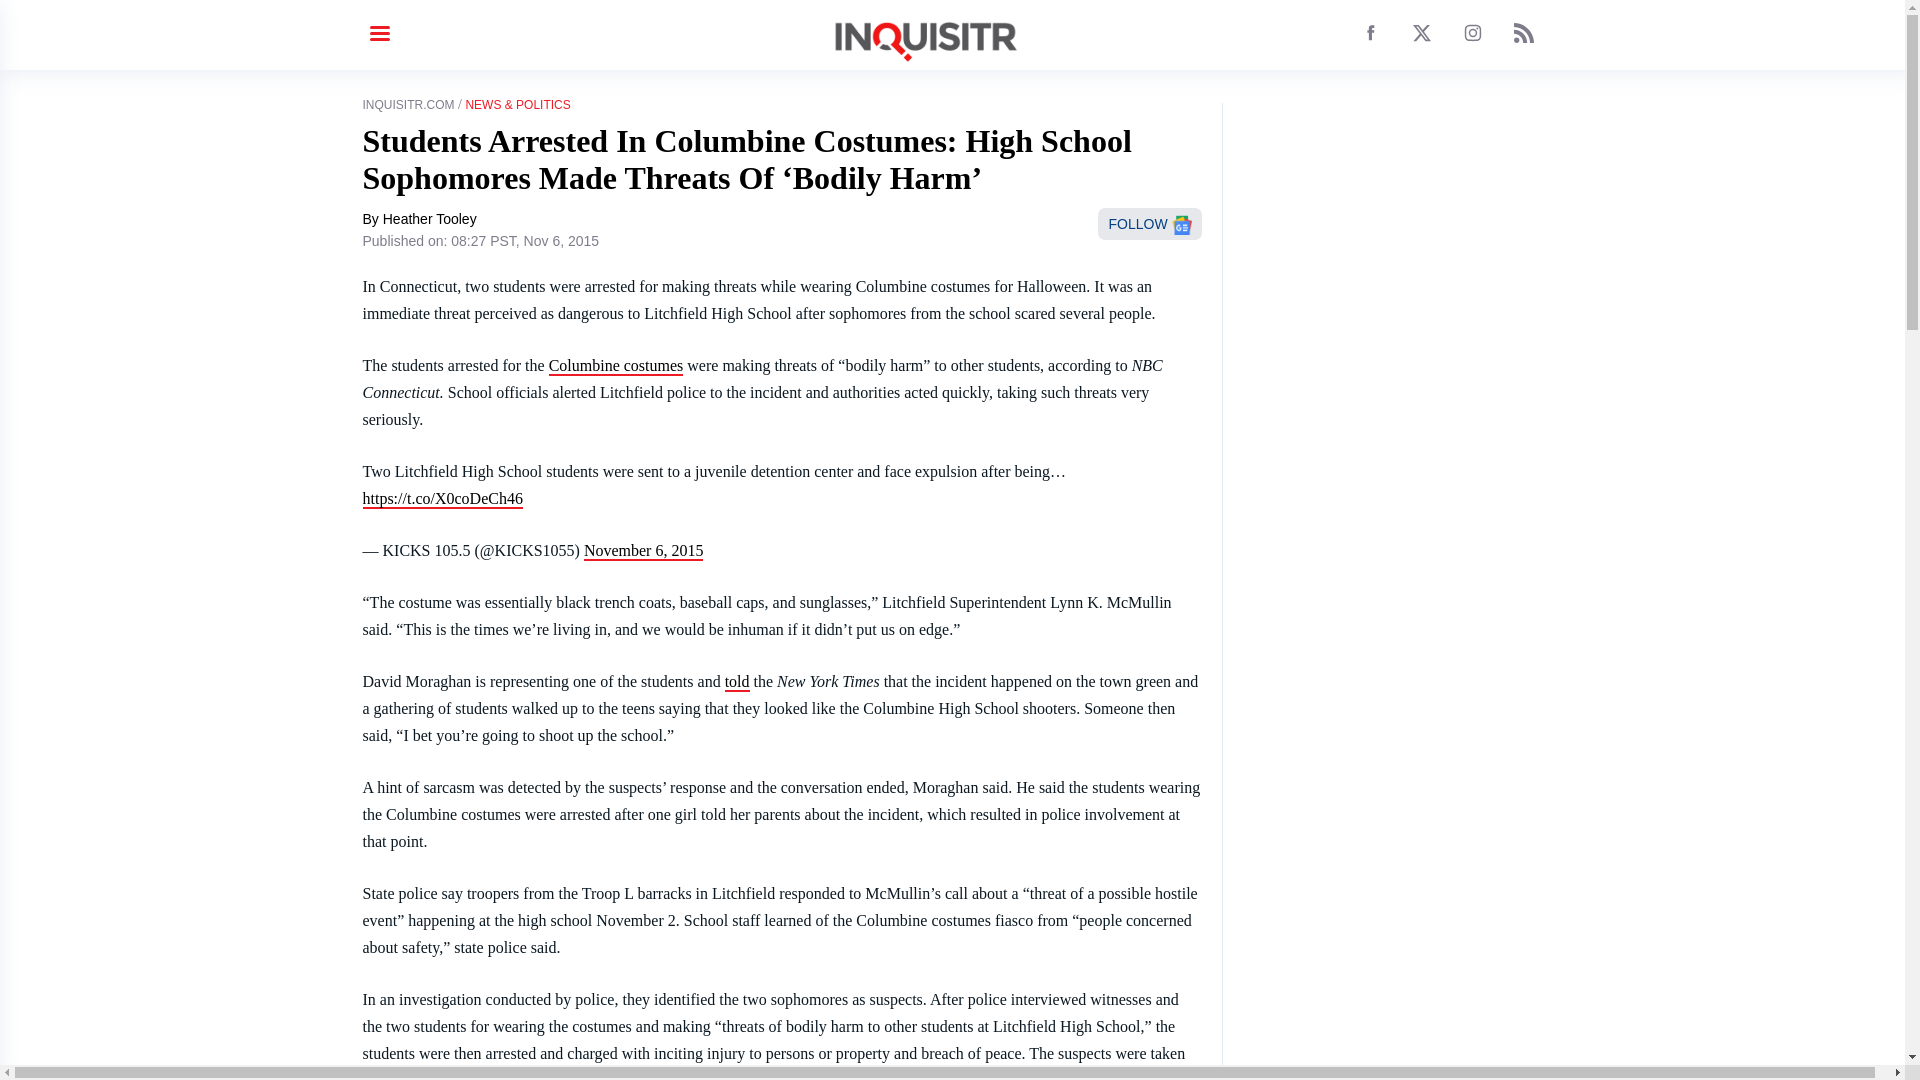  Describe the element at coordinates (408, 105) in the screenshot. I see `INQUISITR.COM` at that location.